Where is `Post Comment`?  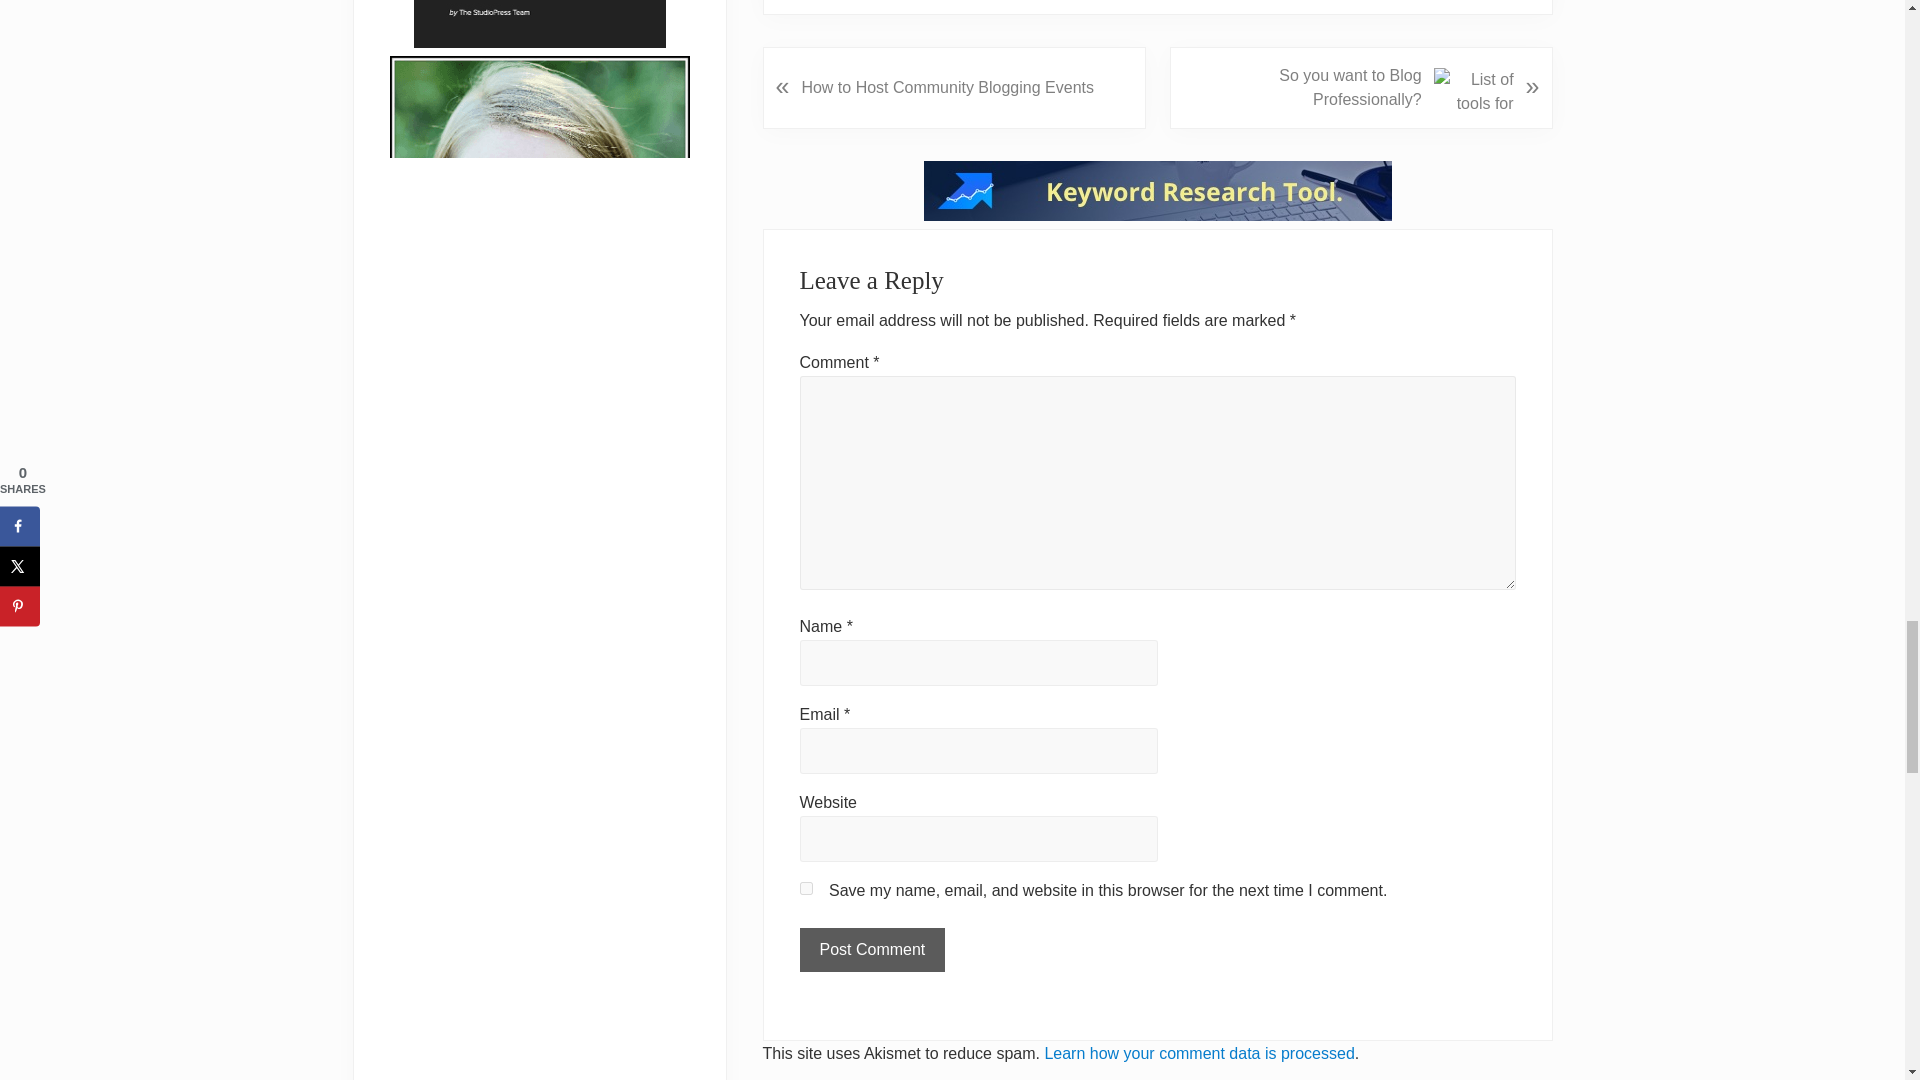 Post Comment is located at coordinates (873, 950).